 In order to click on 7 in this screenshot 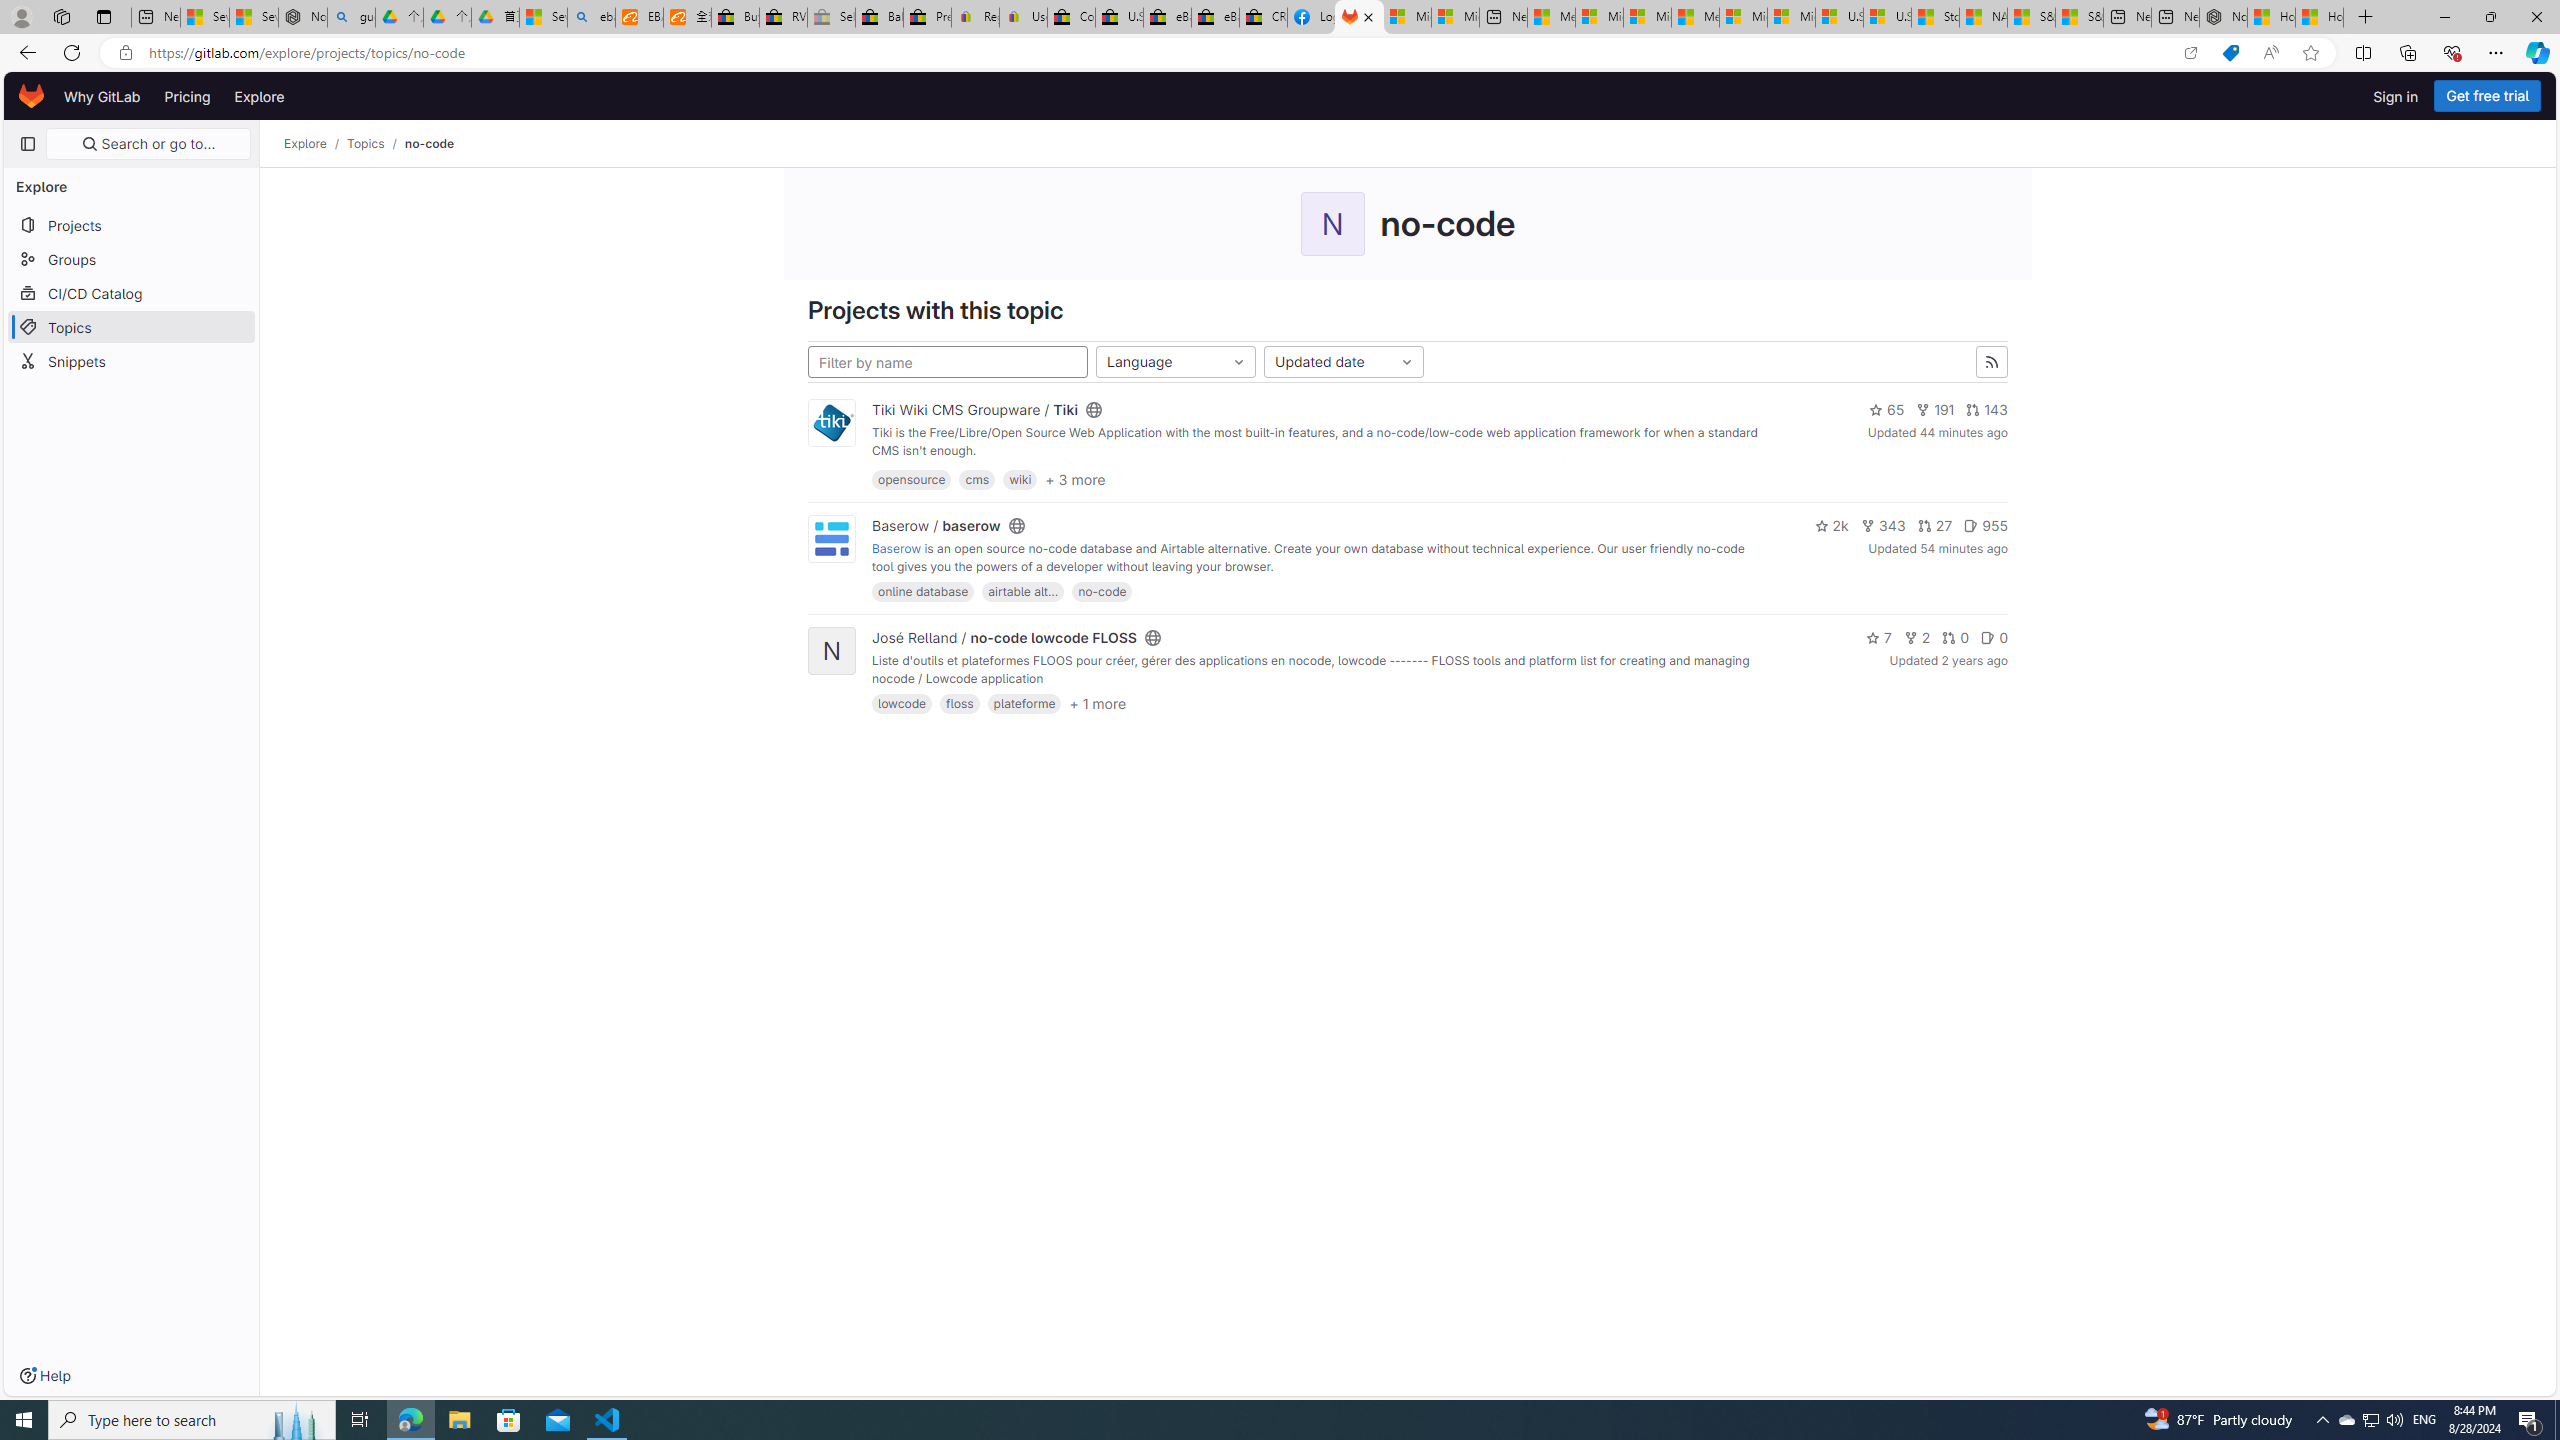, I will do `click(1878, 638)`.